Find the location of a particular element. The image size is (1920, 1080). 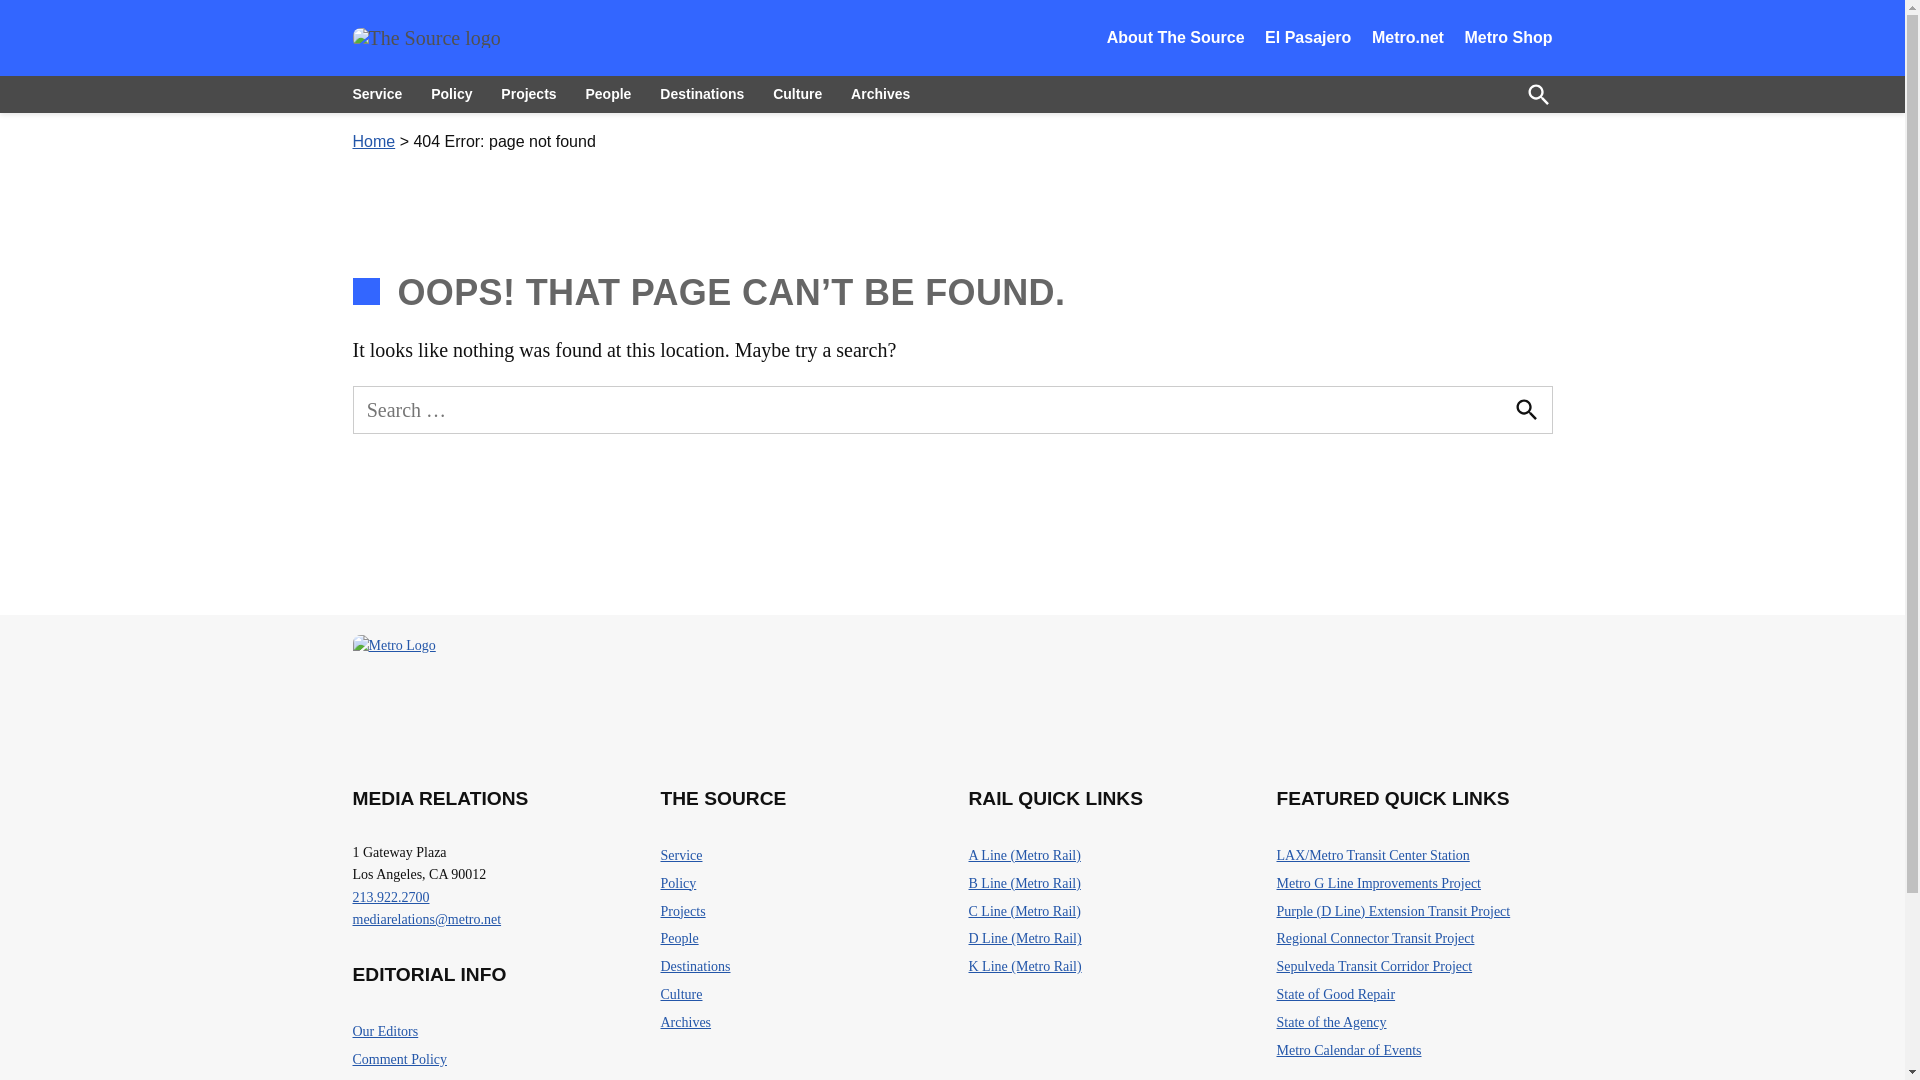

Privacy Policy is located at coordinates (392, 1077).